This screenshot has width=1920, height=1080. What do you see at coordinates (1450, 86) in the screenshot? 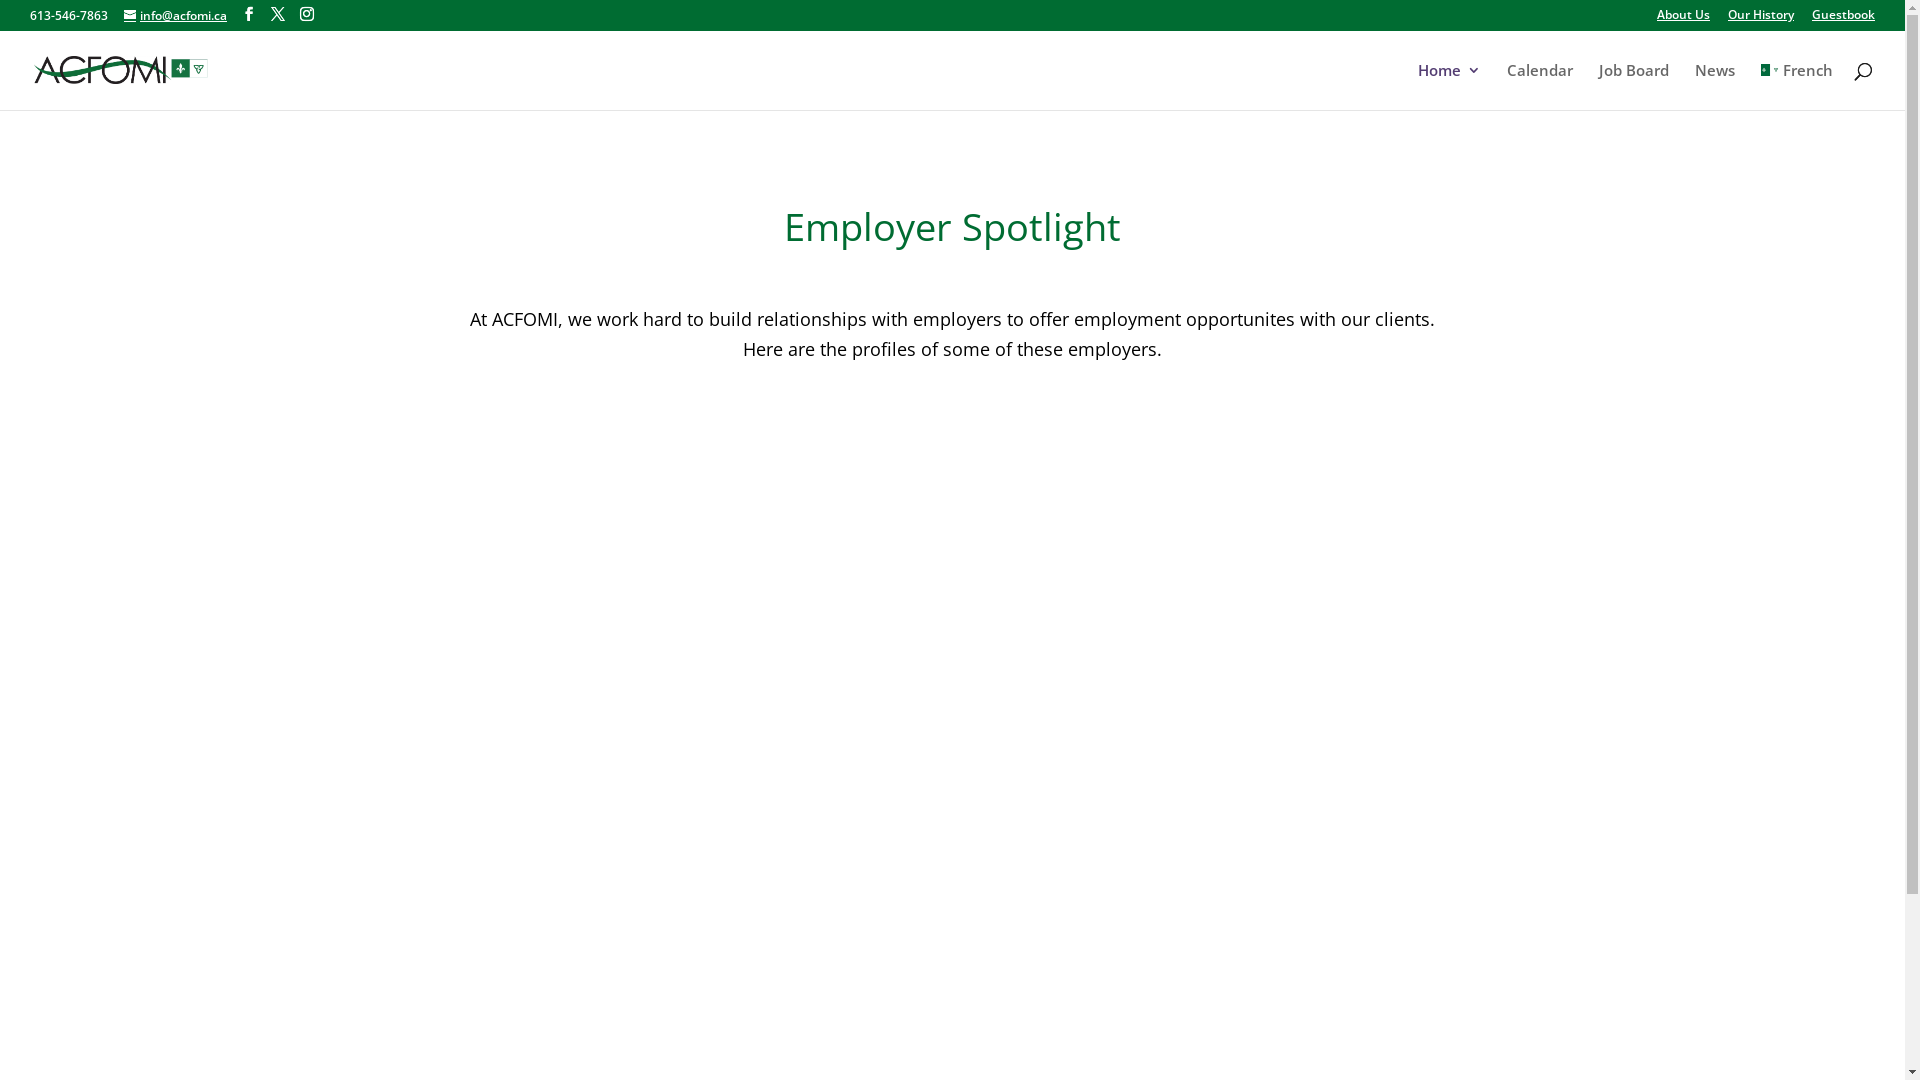
I see `Home` at bounding box center [1450, 86].